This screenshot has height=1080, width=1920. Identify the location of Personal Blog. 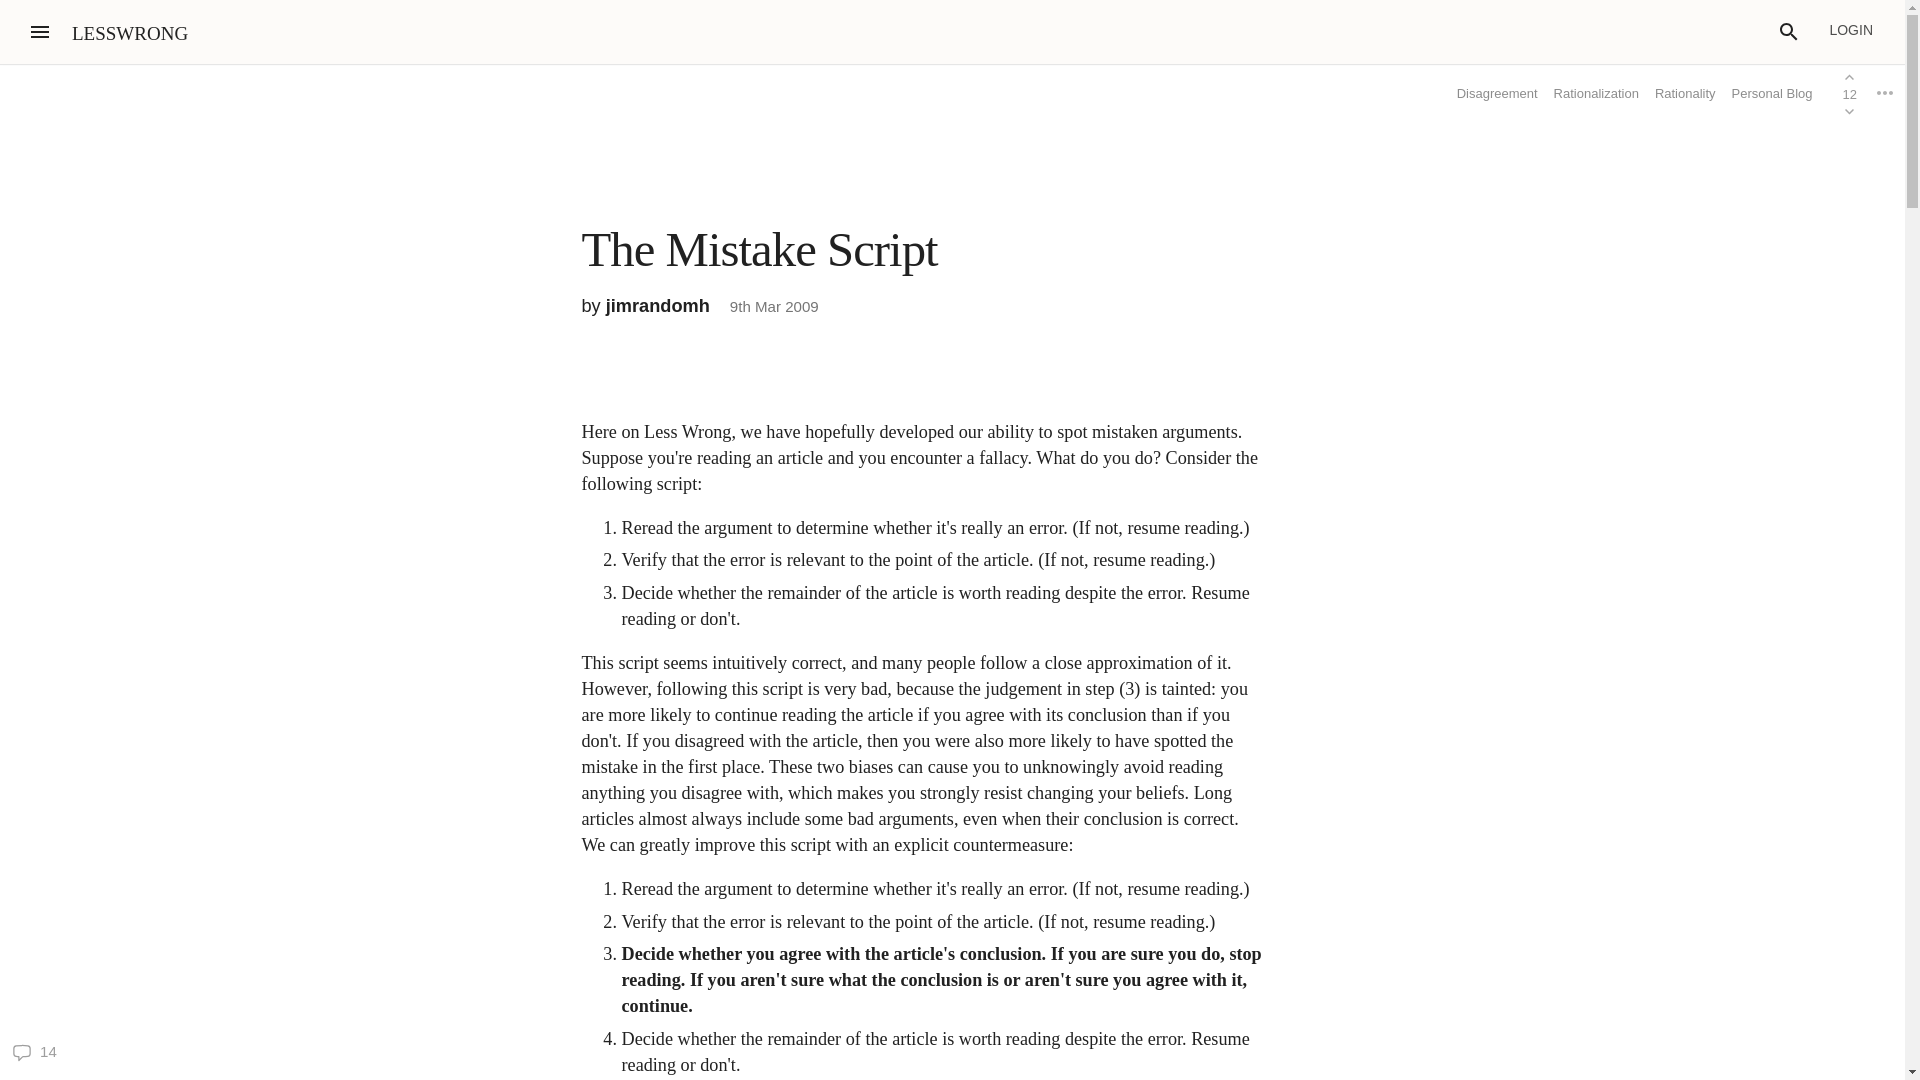
(1772, 92).